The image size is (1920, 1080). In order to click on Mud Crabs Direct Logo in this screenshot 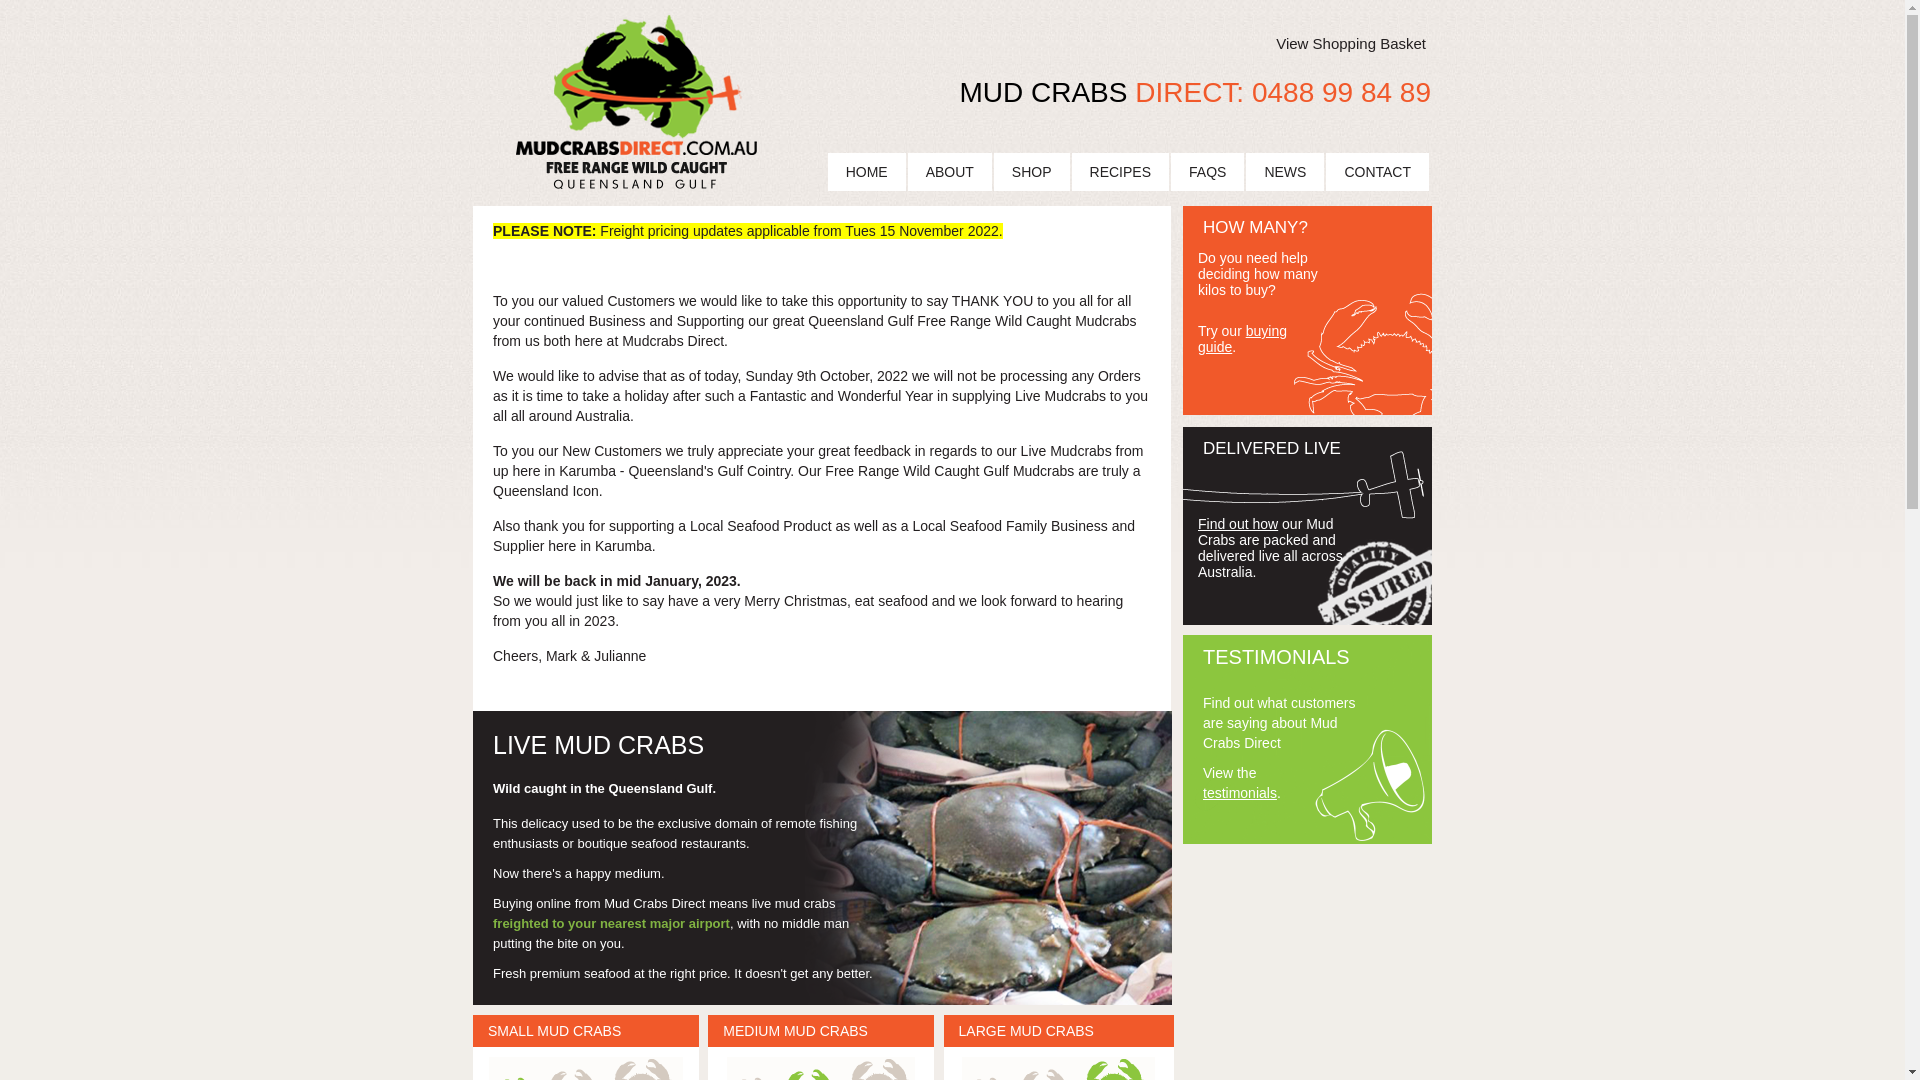, I will do `click(636, 103)`.